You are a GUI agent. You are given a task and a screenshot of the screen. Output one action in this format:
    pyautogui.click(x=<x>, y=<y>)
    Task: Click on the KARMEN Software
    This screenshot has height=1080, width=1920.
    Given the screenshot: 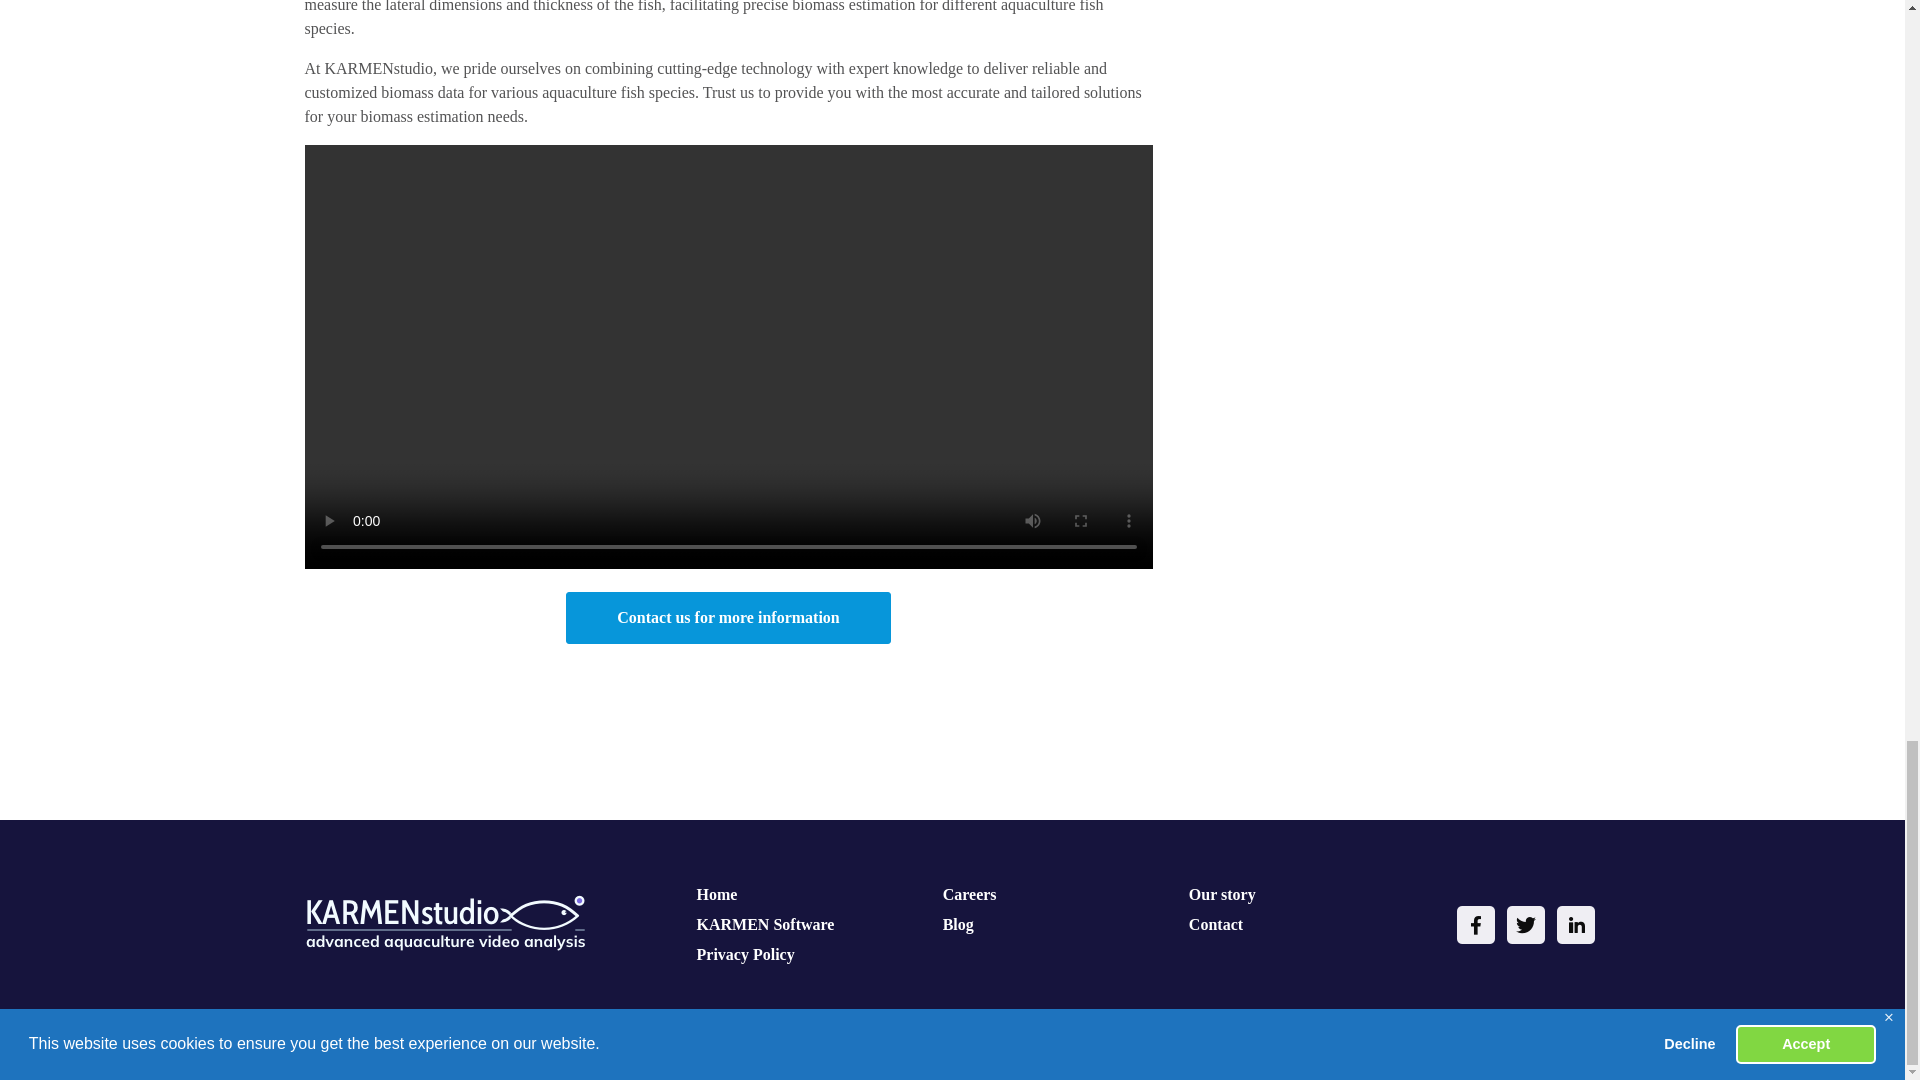 What is the action you would take?
    pyautogui.click(x=766, y=924)
    